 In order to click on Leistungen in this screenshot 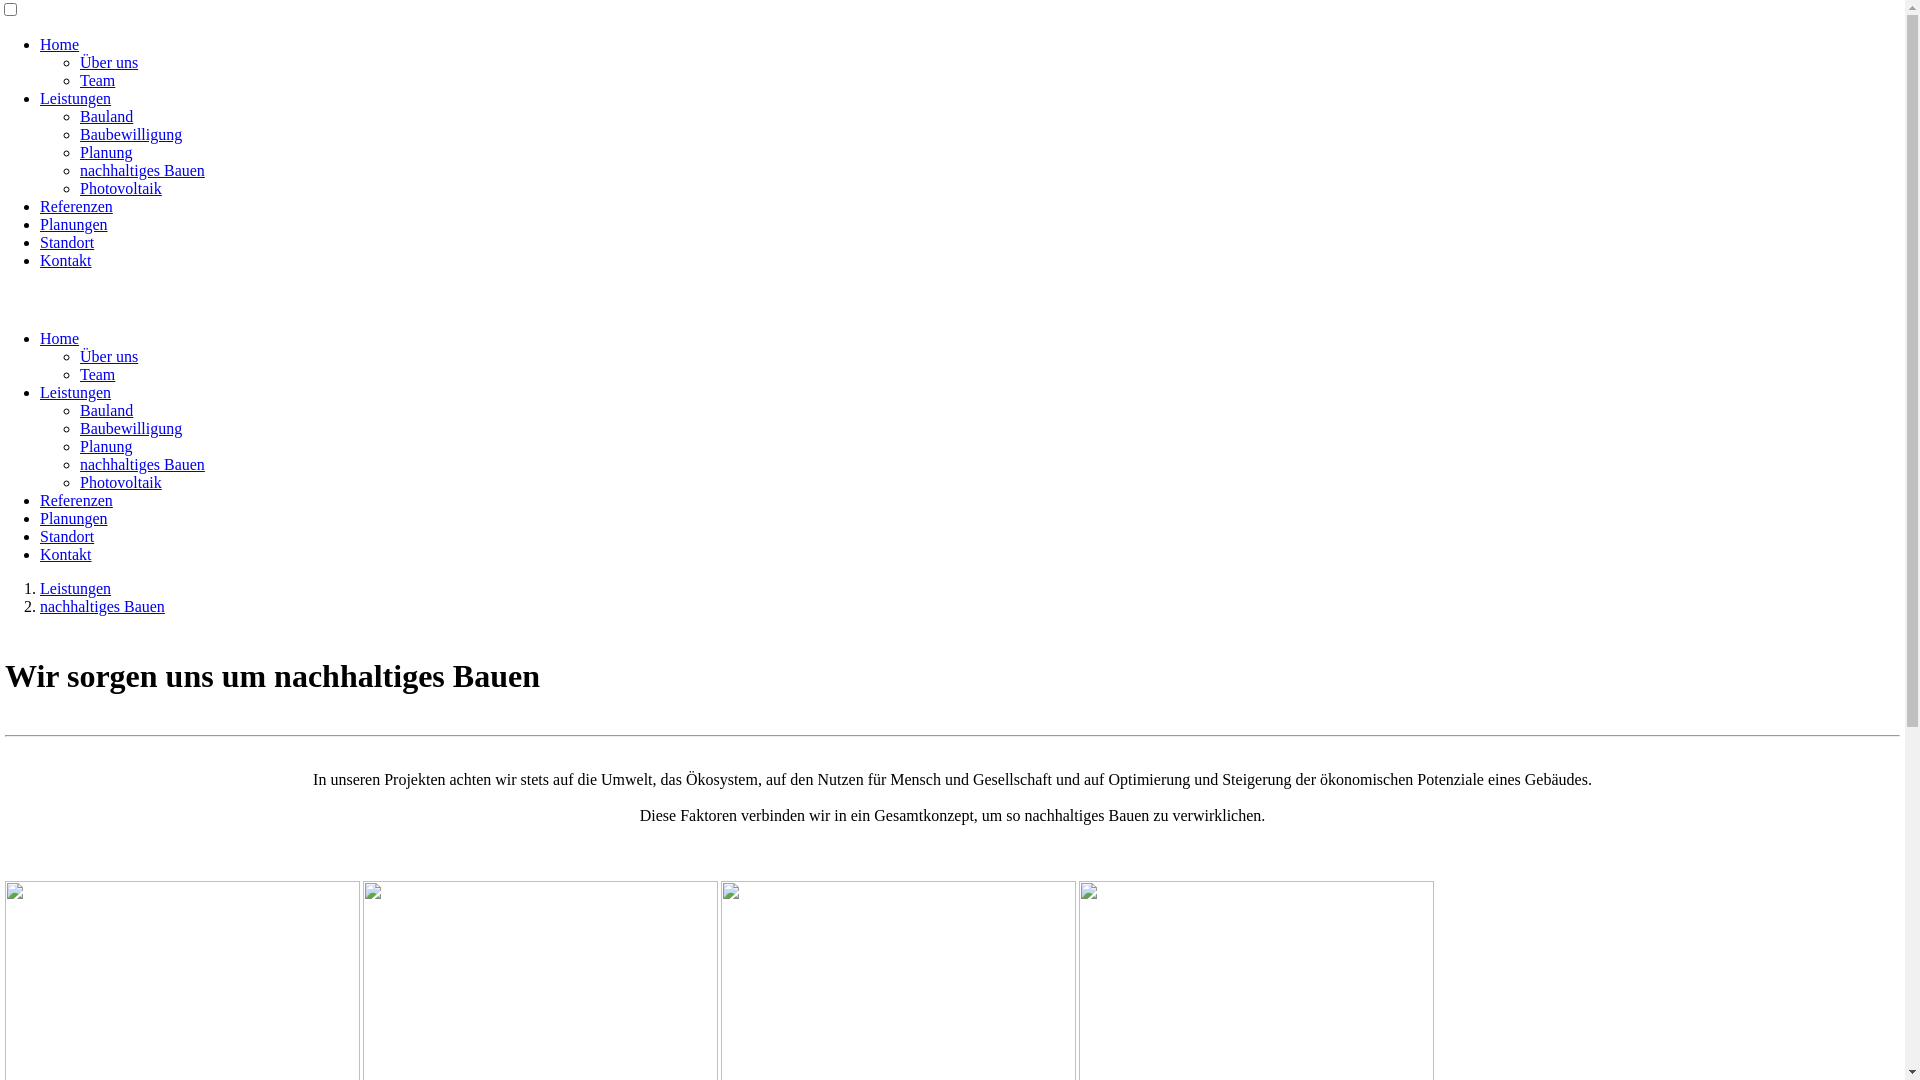, I will do `click(76, 588)`.